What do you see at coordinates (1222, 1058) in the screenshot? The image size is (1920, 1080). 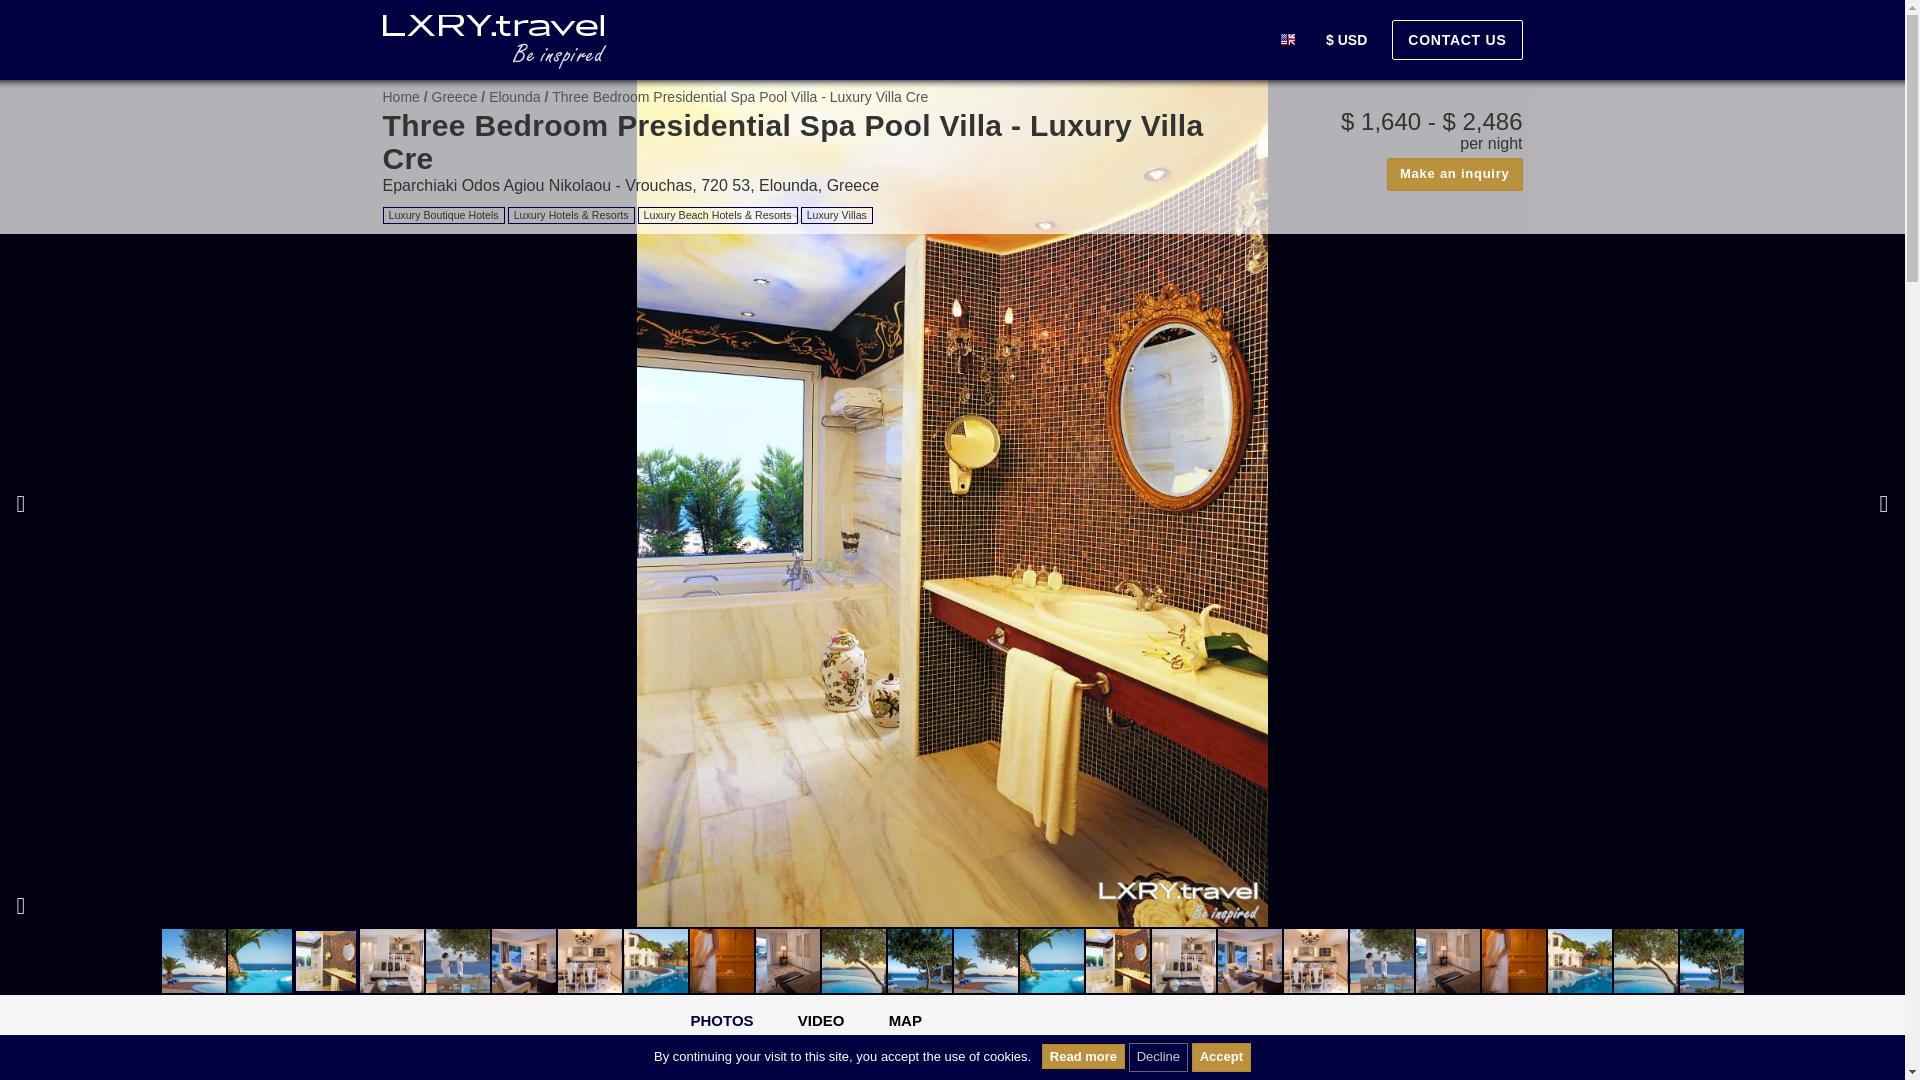 I see `Accept` at bounding box center [1222, 1058].